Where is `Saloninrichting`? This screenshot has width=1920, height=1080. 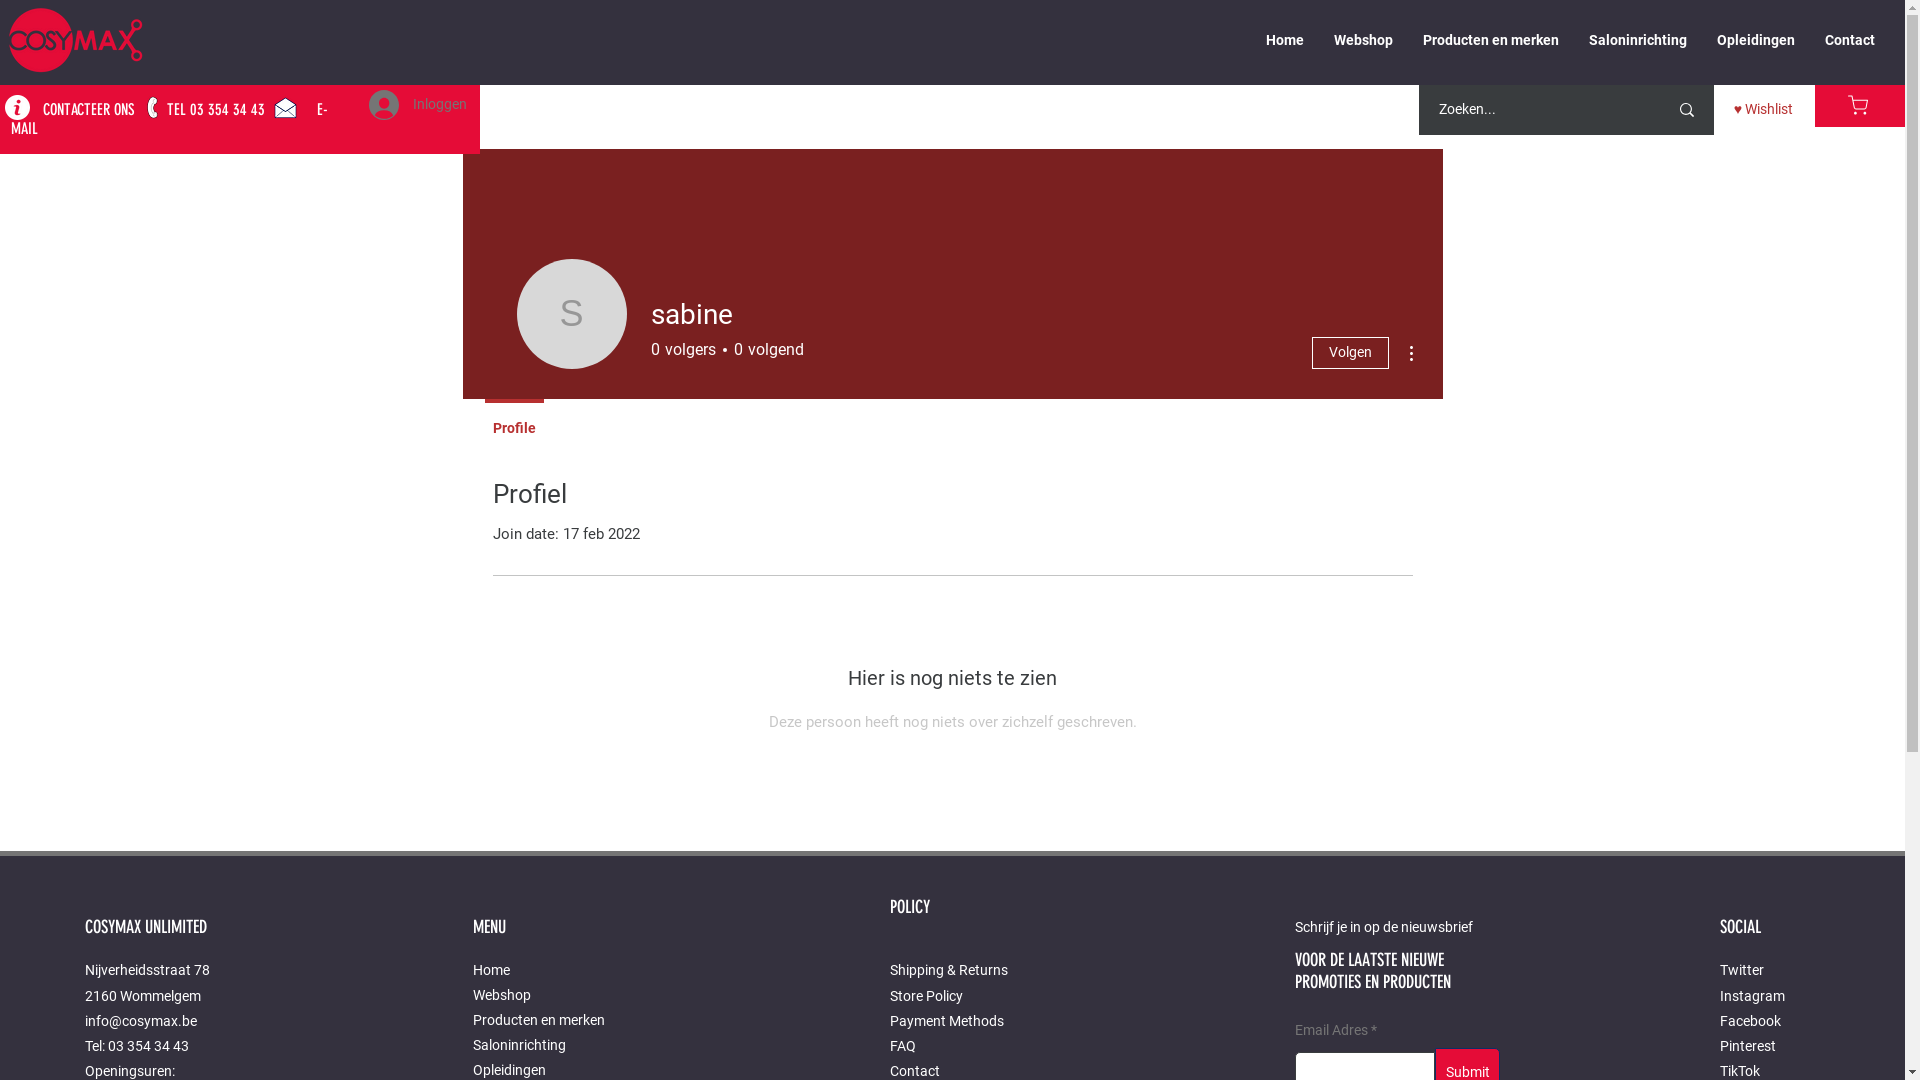 Saloninrichting is located at coordinates (1638, 40).